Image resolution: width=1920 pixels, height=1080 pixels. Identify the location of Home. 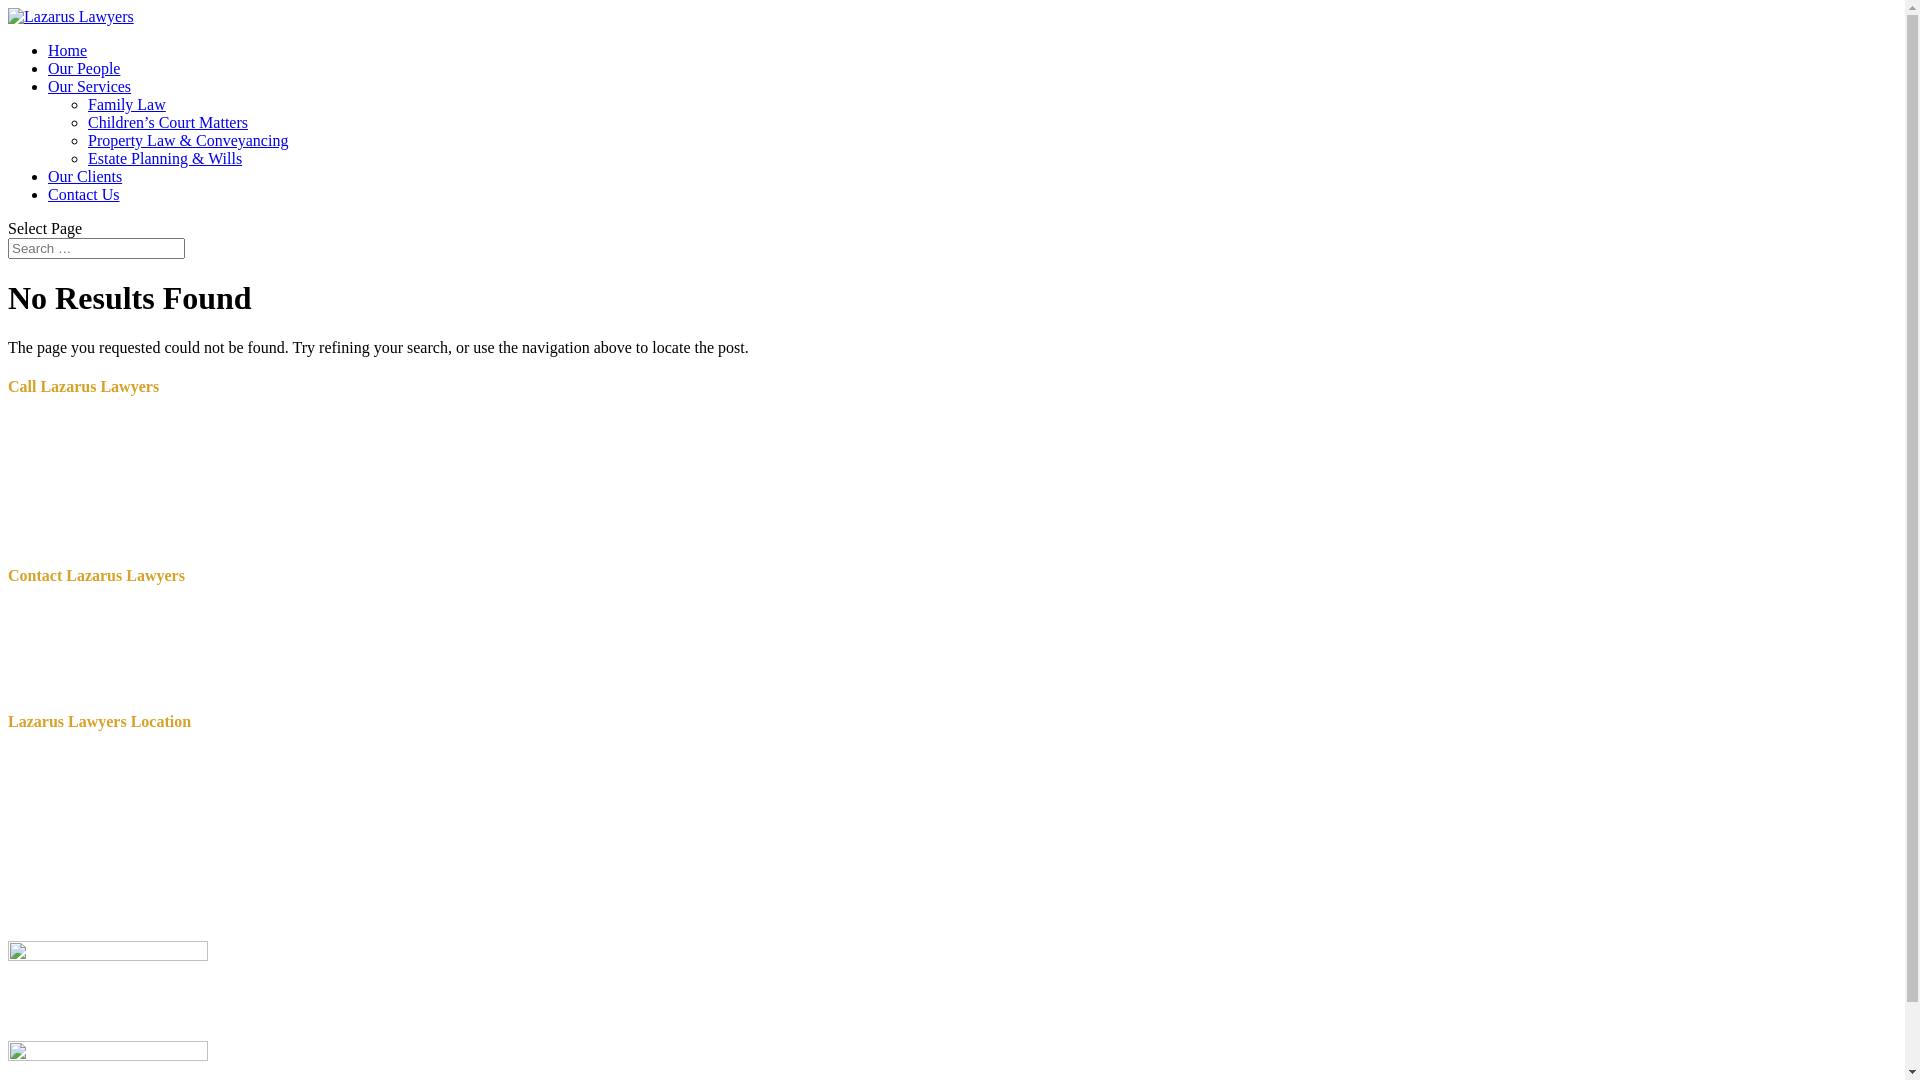
(68, 50).